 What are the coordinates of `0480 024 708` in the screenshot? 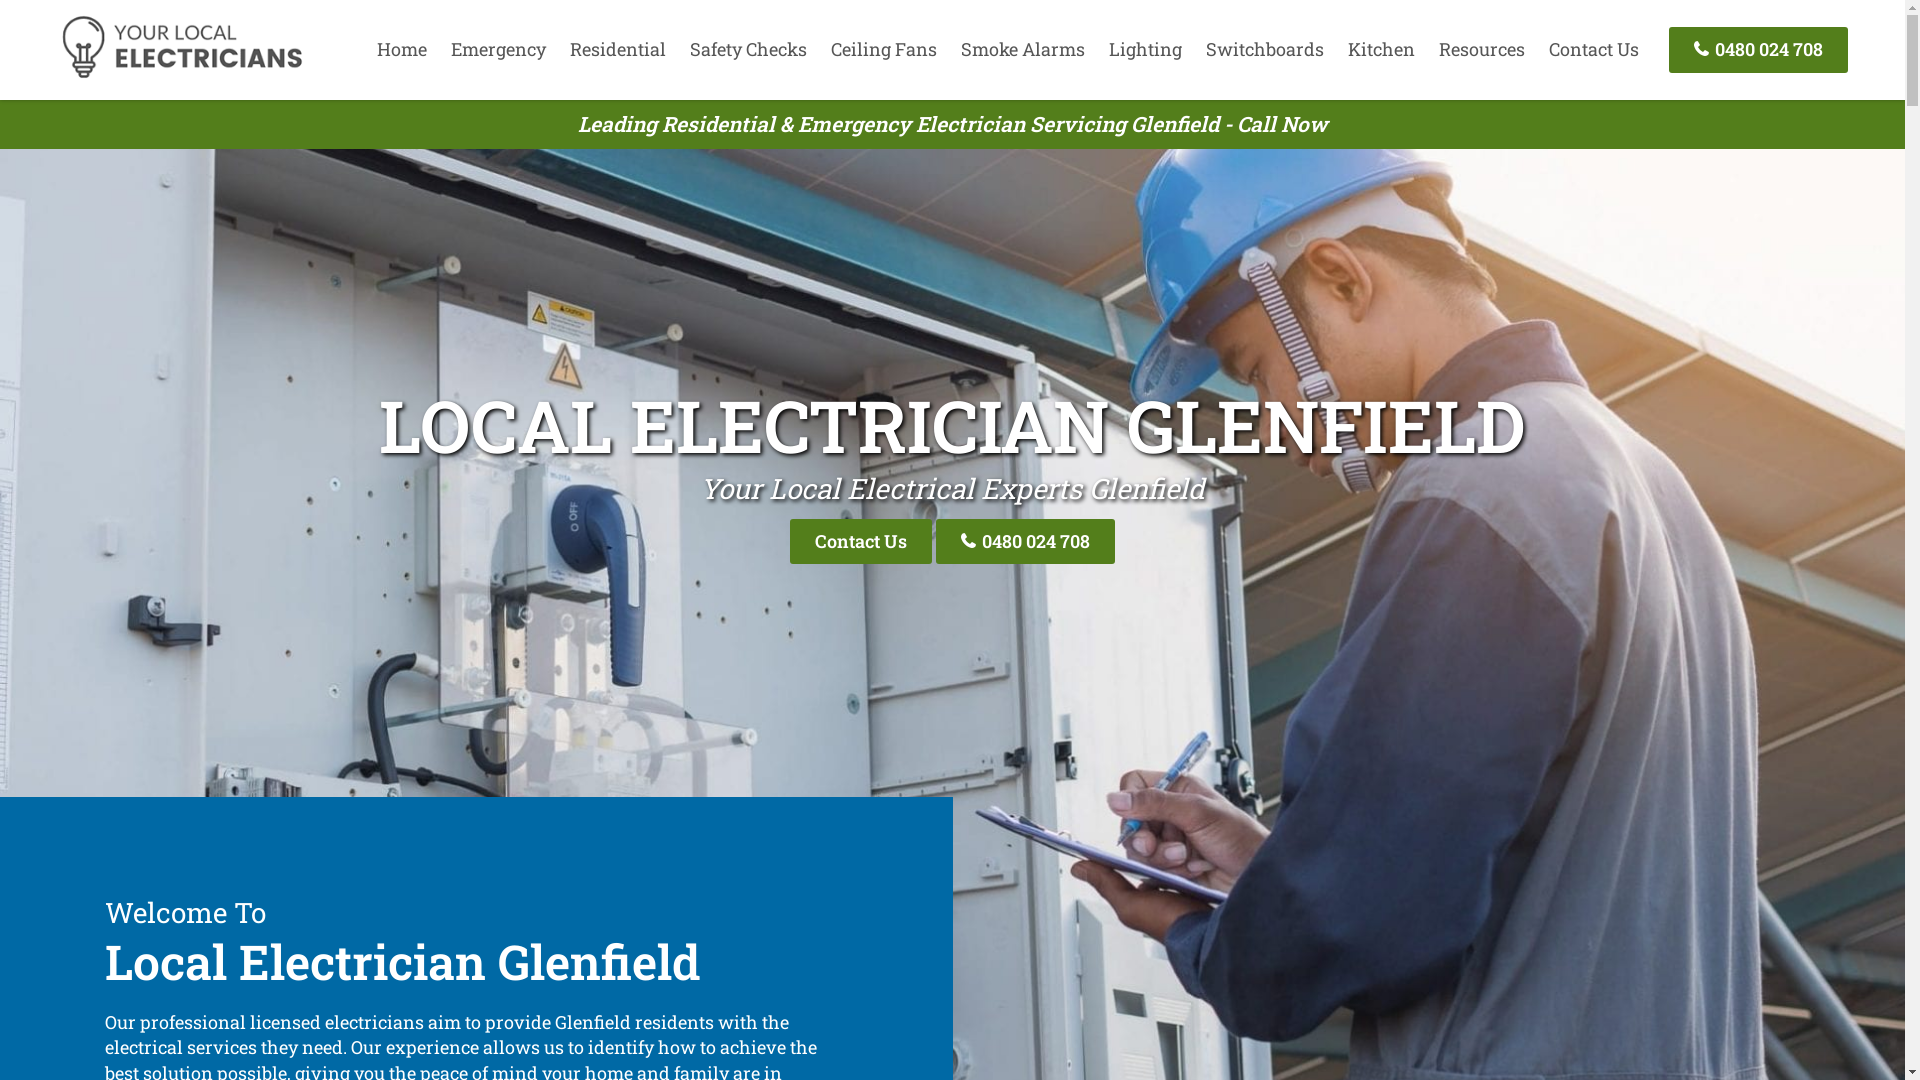 It's located at (1758, 50).